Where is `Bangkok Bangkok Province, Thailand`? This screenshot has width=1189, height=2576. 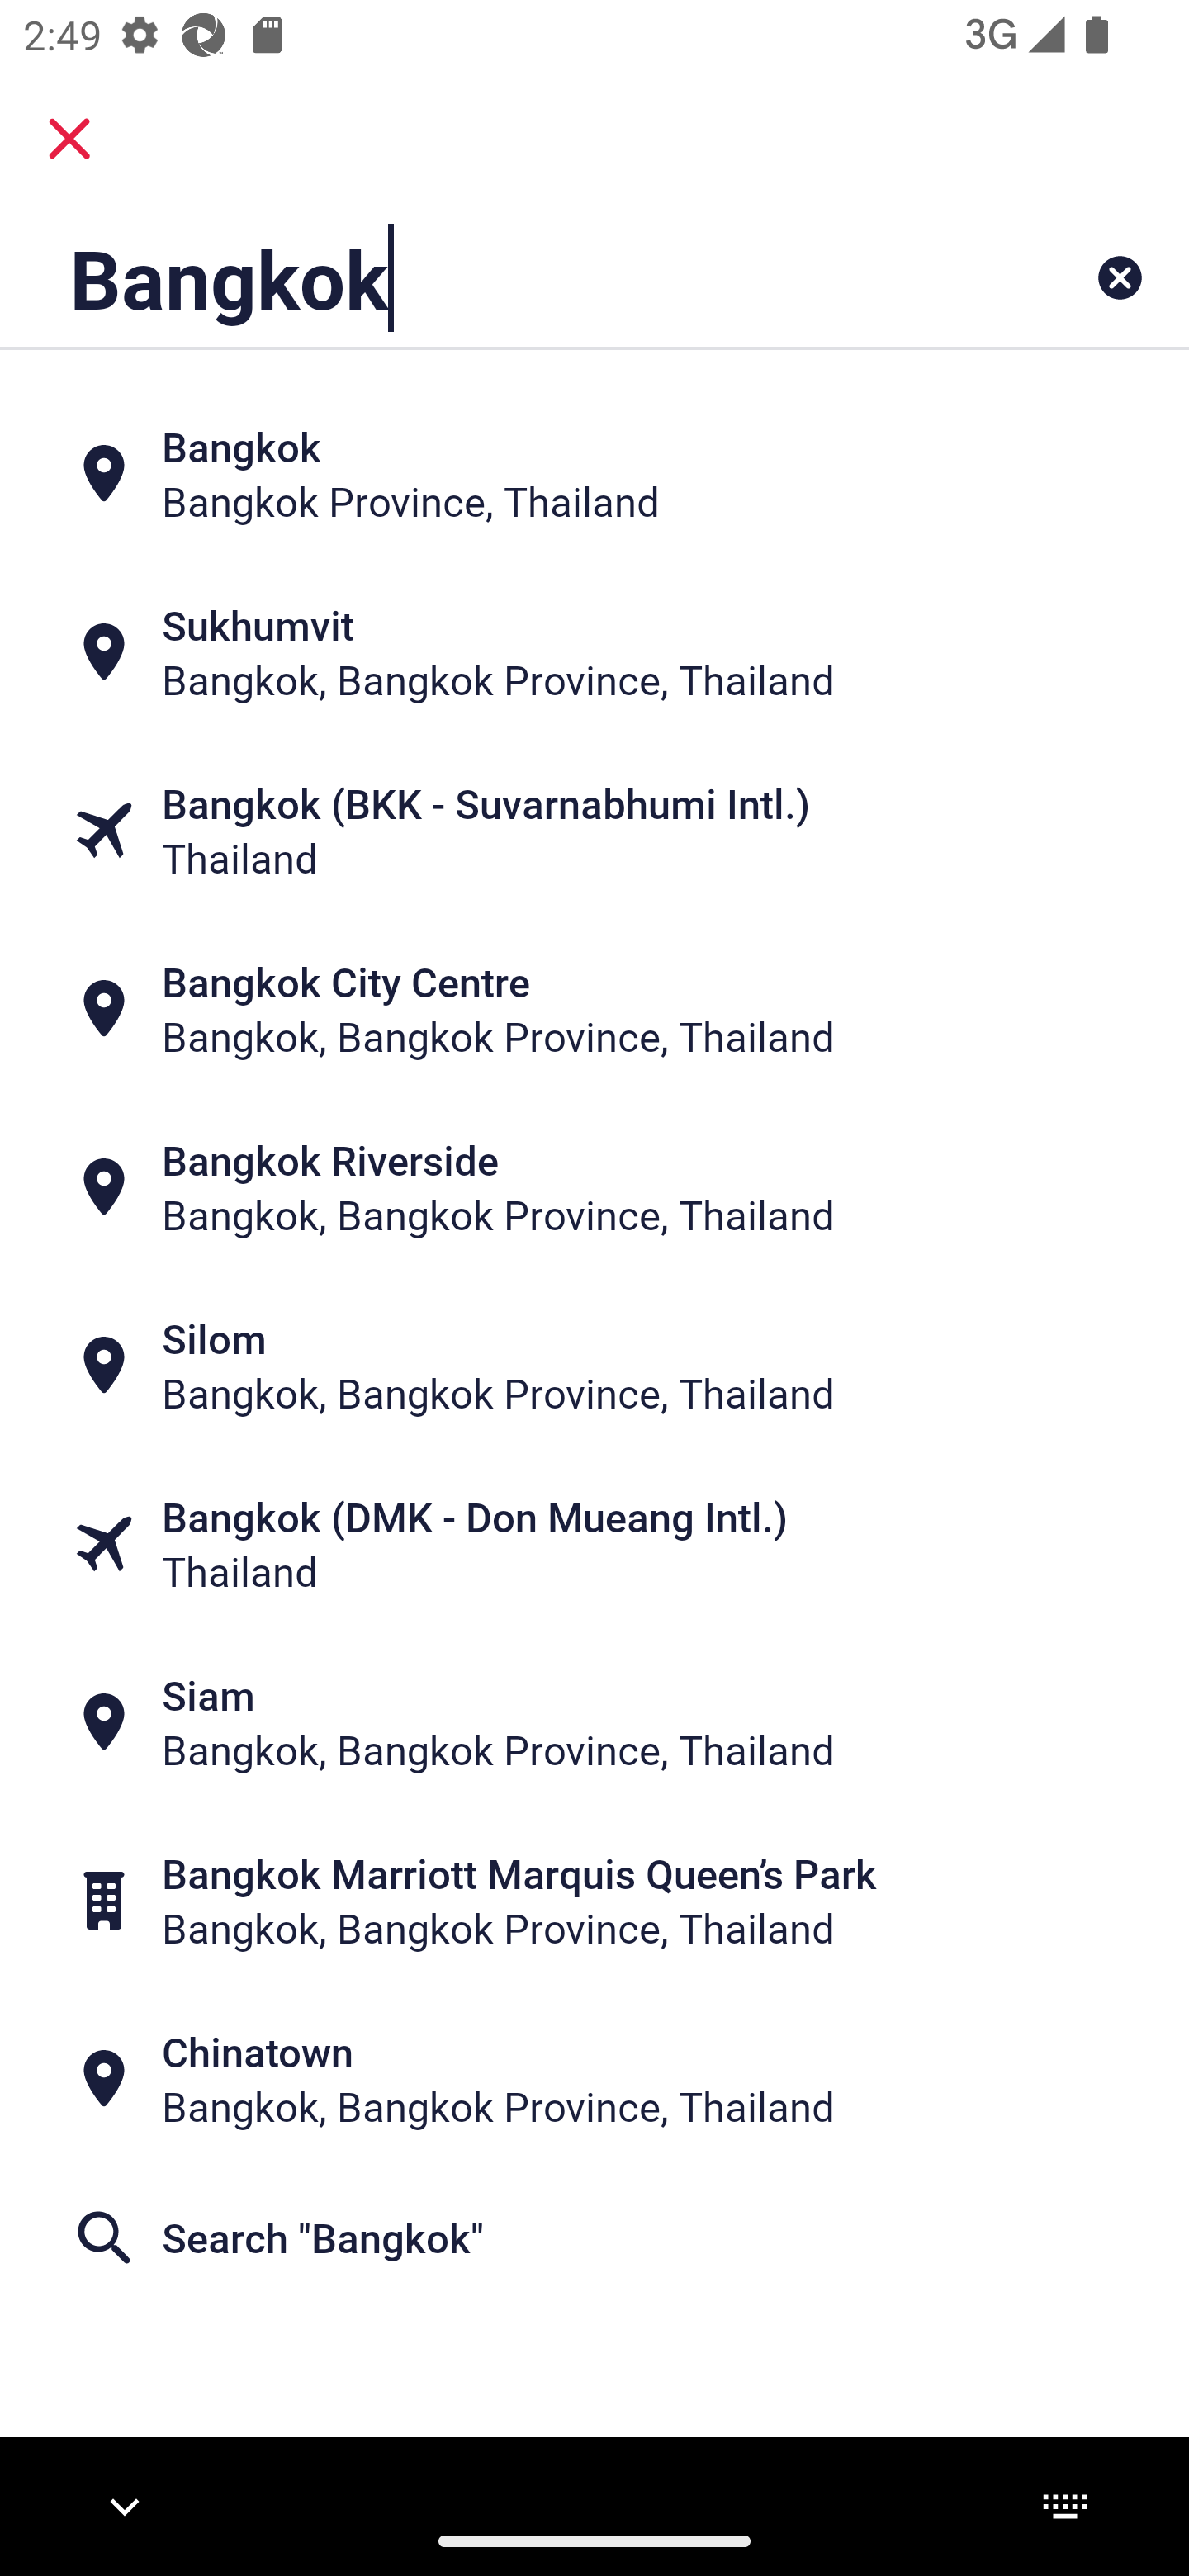
Bangkok Bangkok Province, Thailand is located at coordinates (594, 474).